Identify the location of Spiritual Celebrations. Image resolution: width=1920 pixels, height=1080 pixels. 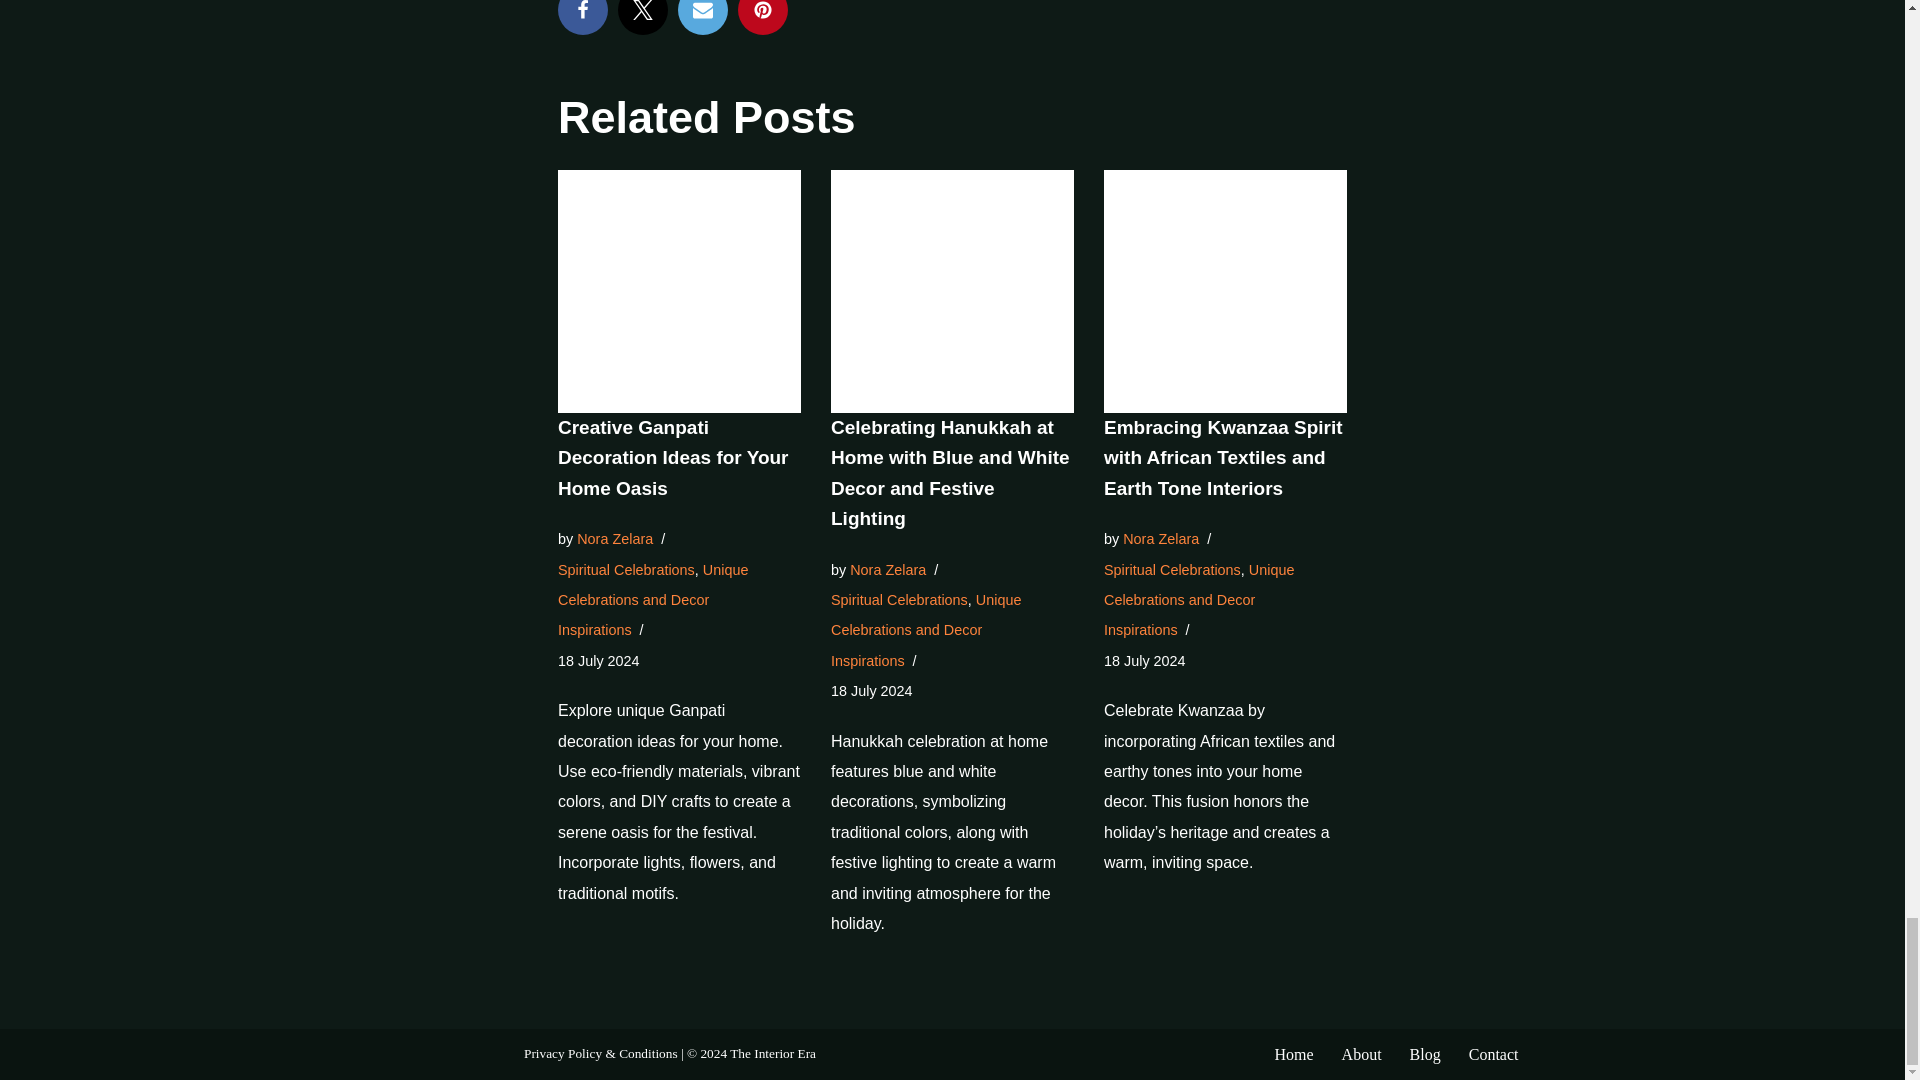
(626, 569).